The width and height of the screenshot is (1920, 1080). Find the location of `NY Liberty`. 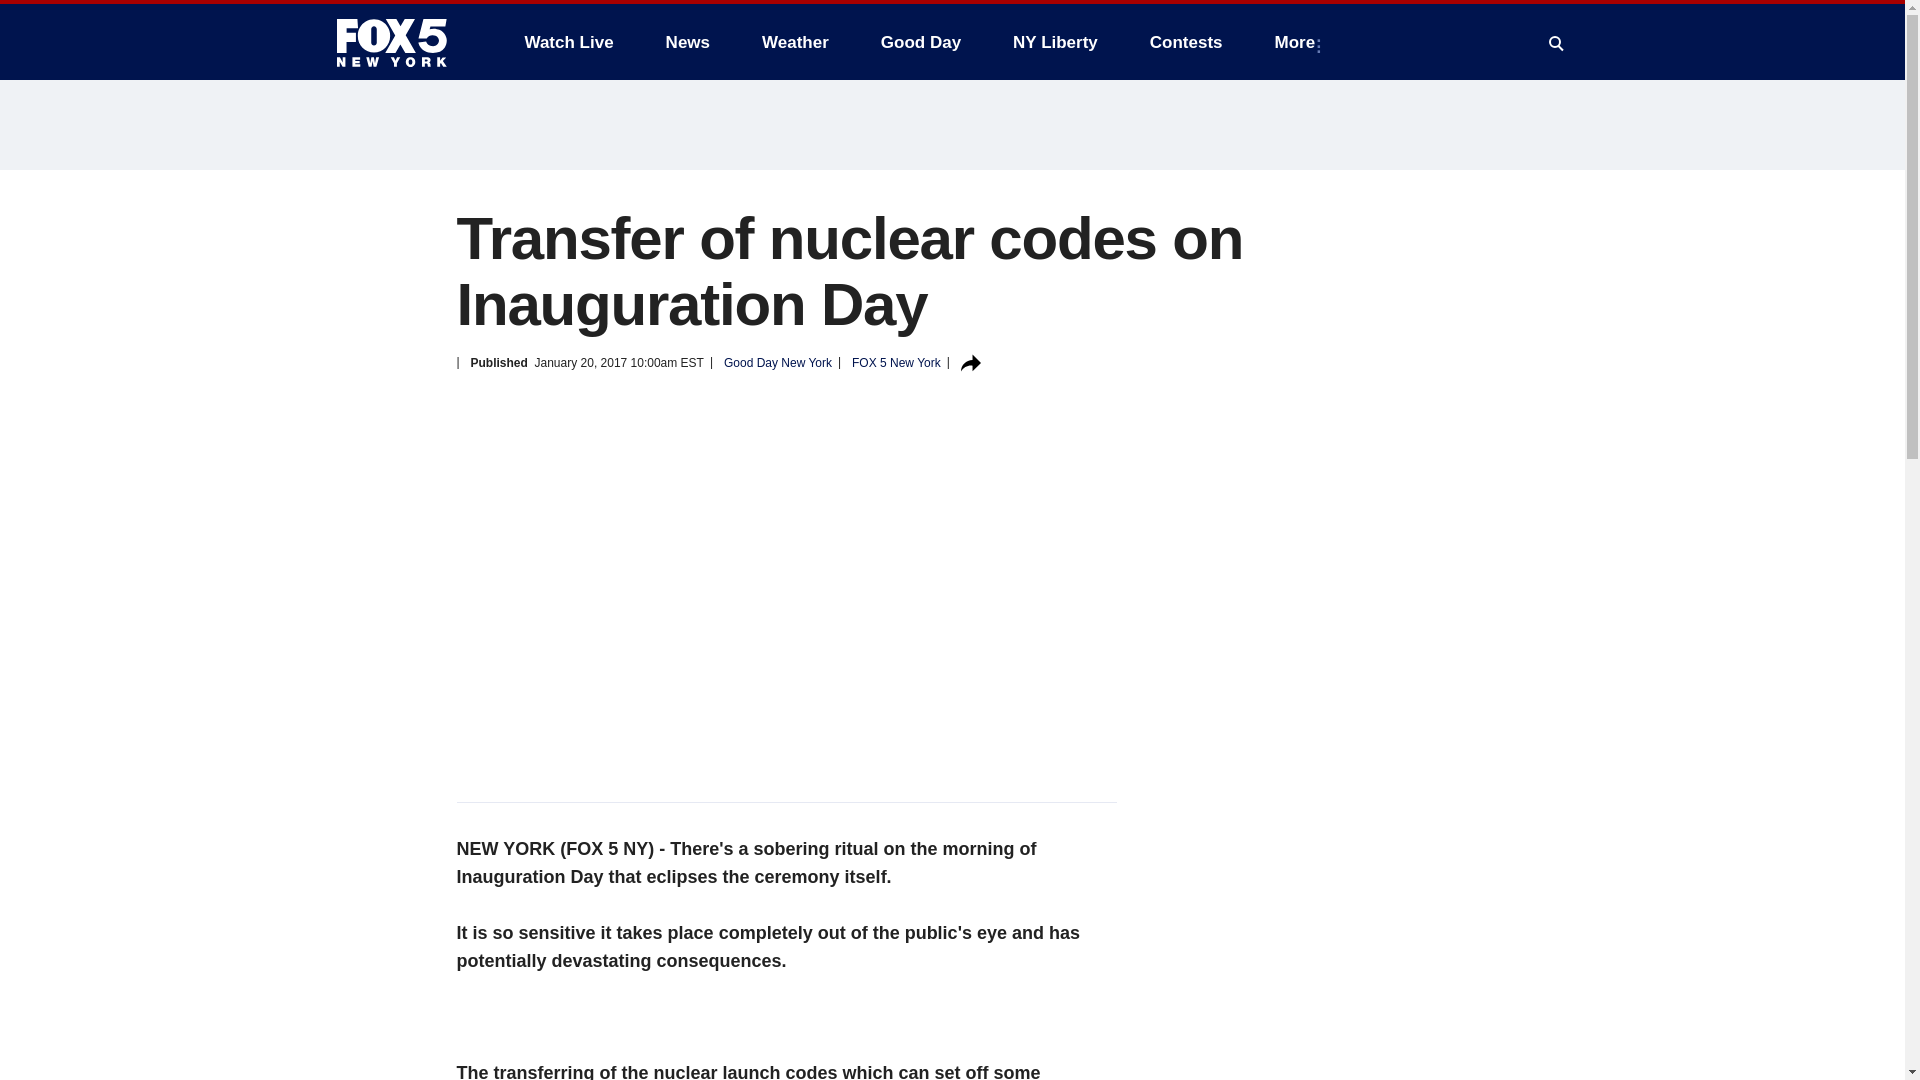

NY Liberty is located at coordinates (1054, 42).